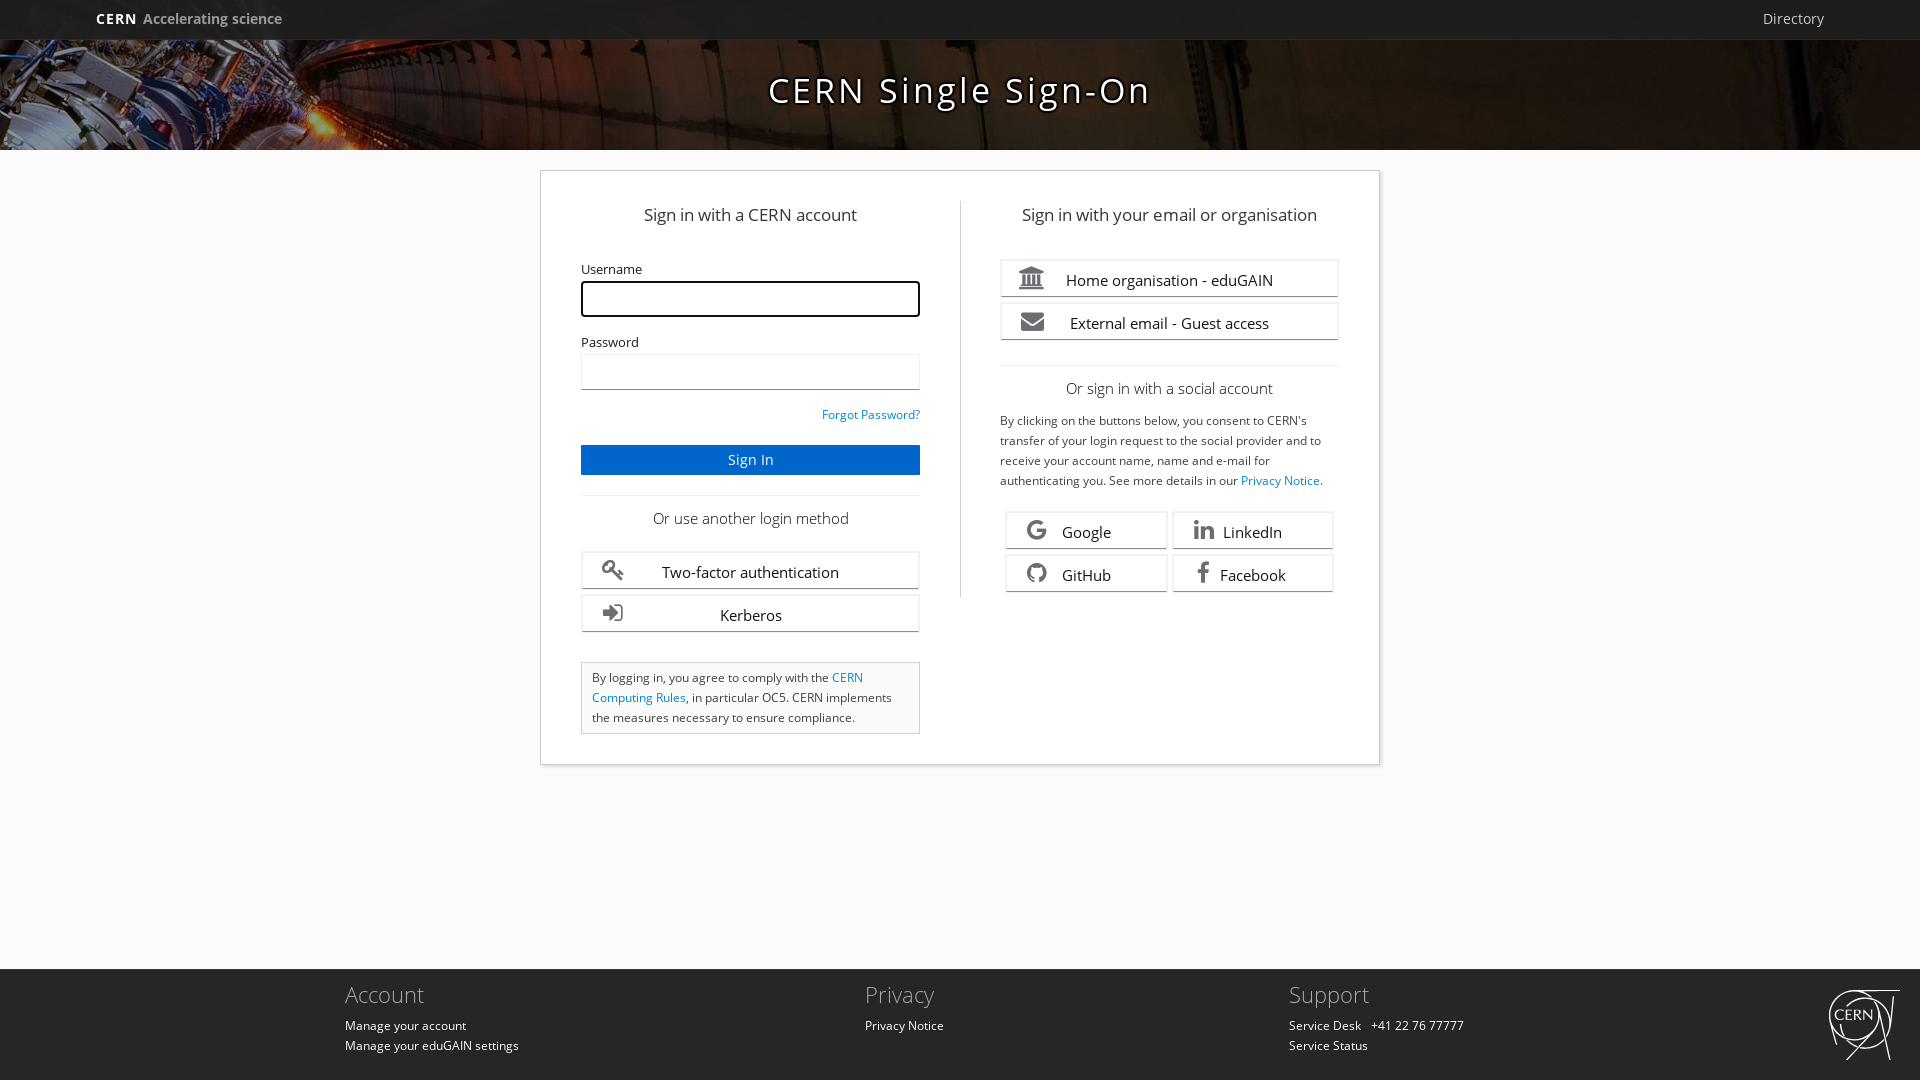 The image size is (1920, 1080). I want to click on Kerberos, so click(750, 614).